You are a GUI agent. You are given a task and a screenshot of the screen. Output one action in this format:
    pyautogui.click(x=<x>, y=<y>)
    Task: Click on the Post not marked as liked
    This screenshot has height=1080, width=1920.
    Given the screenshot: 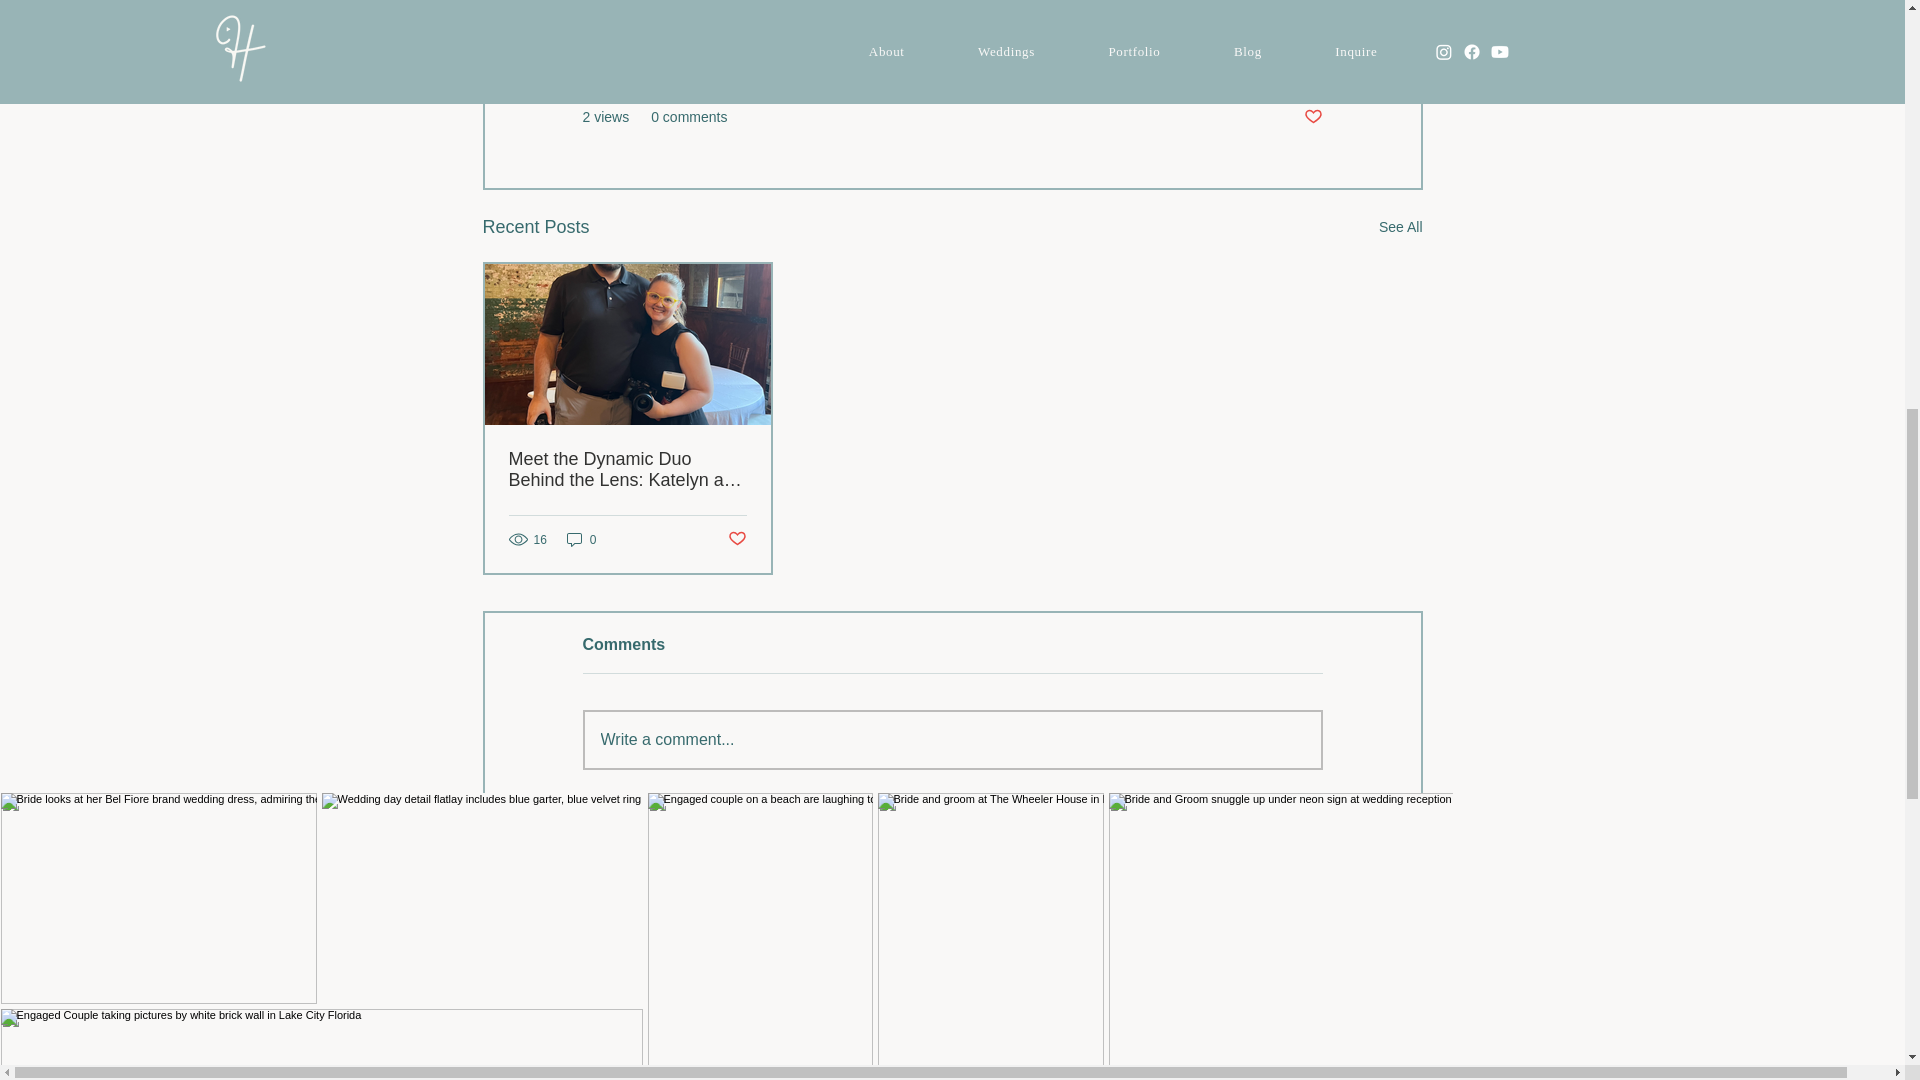 What is the action you would take?
    pyautogui.click(x=736, y=539)
    